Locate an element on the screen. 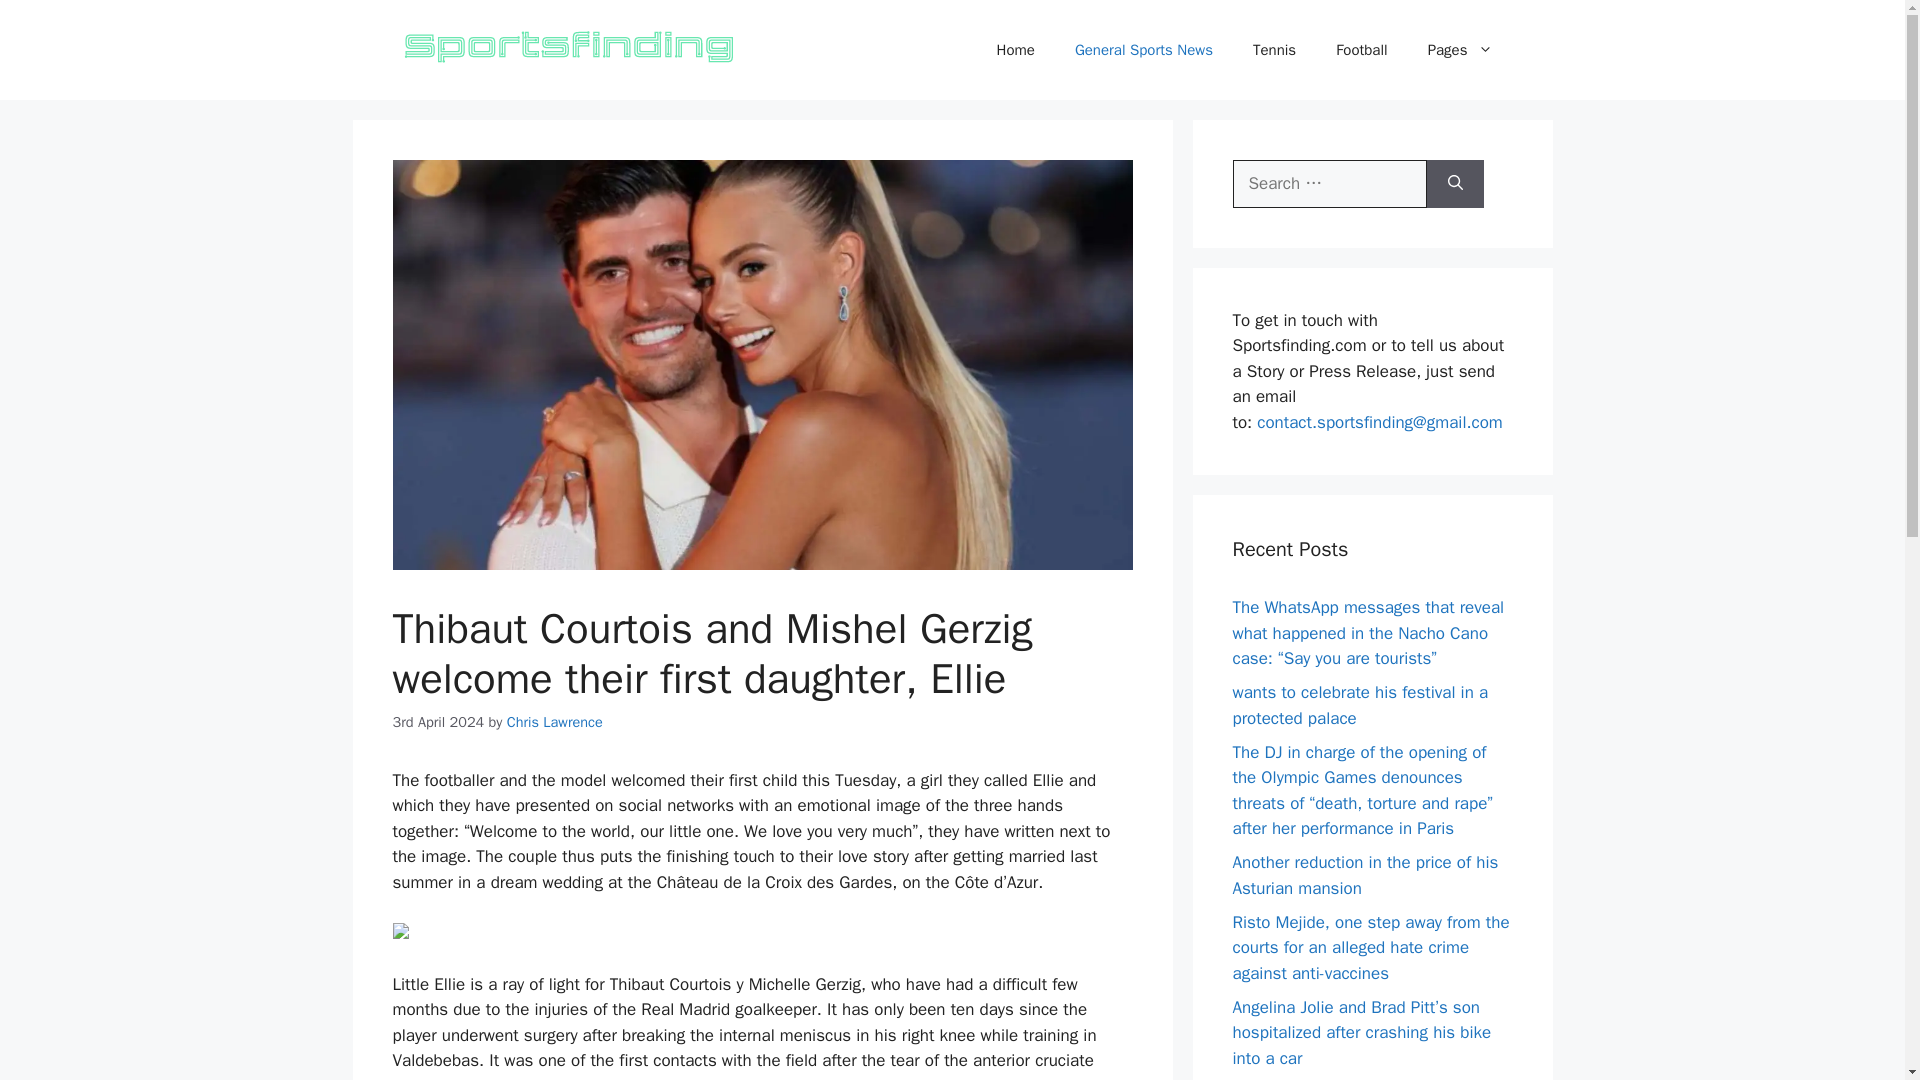 Image resolution: width=1920 pixels, height=1080 pixels. Search for: is located at coordinates (1329, 184).